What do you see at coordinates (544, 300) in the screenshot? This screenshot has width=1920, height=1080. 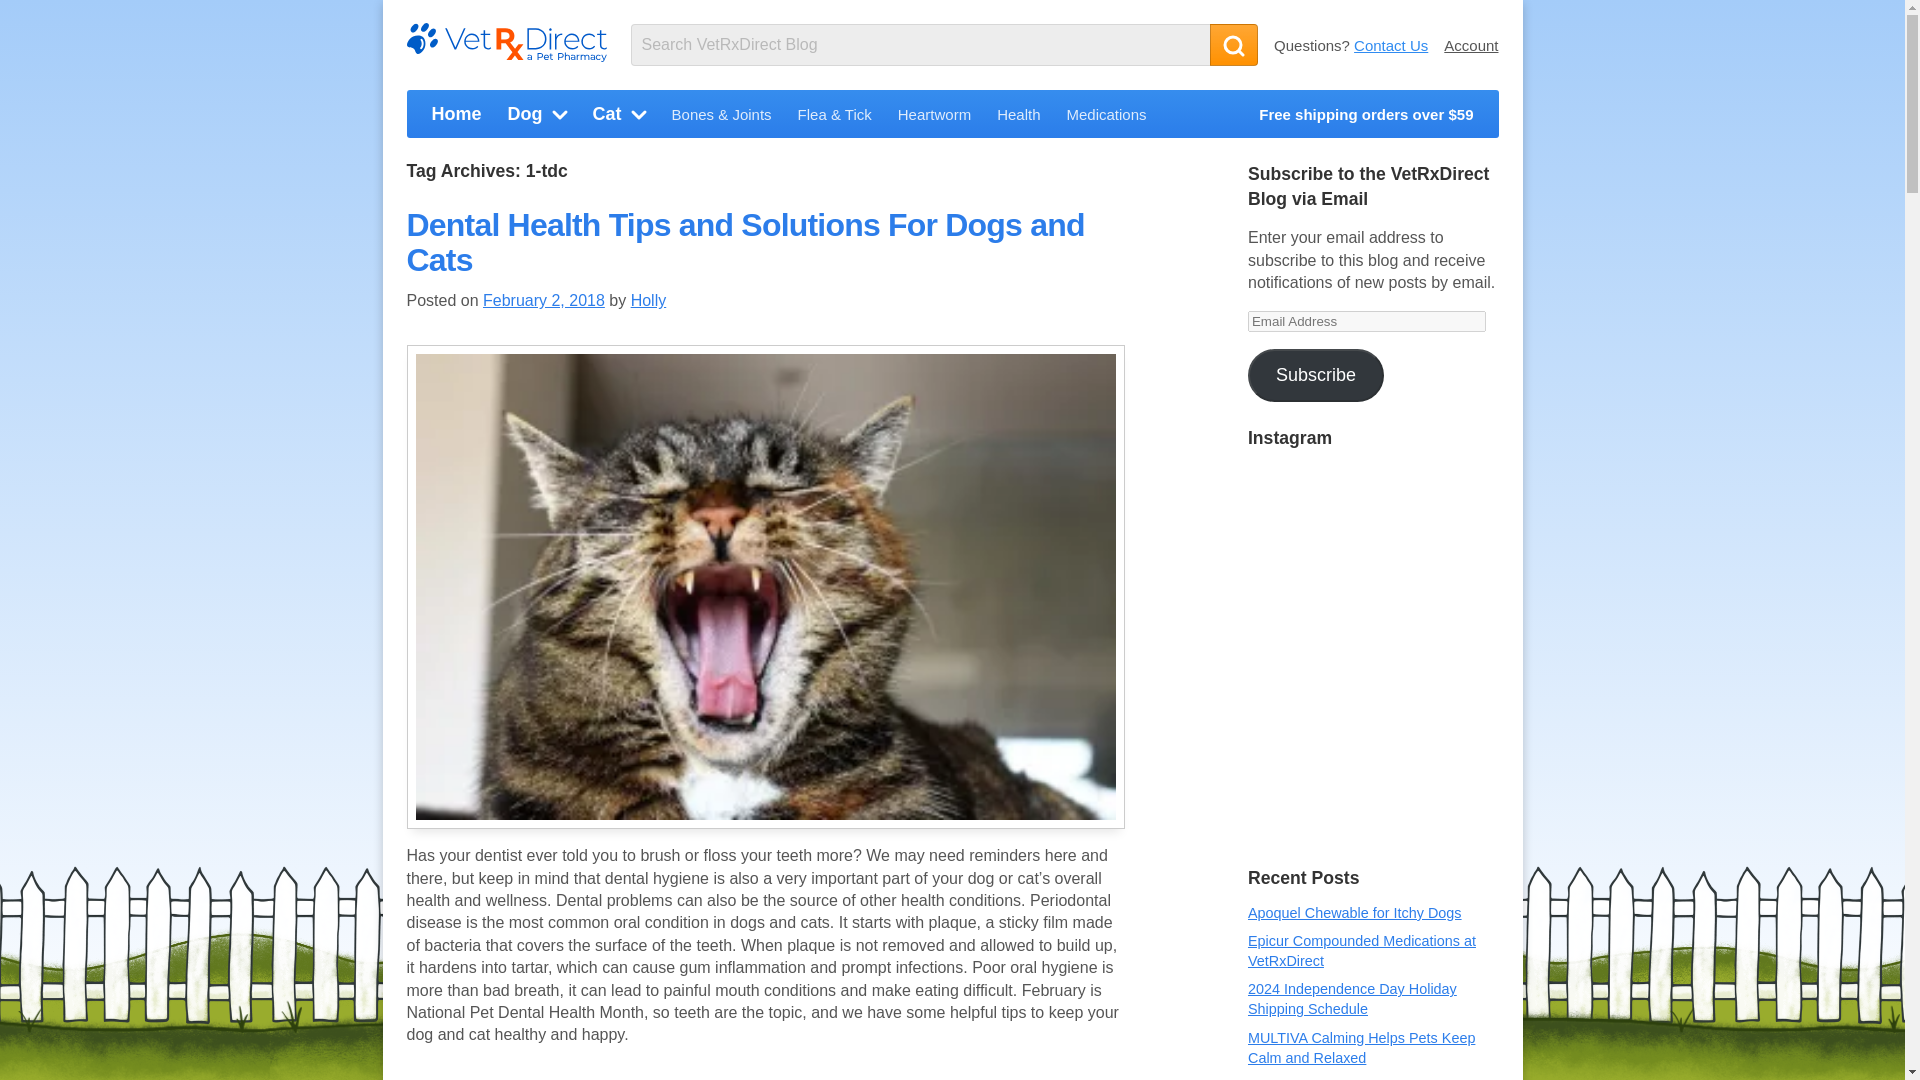 I see `7:30 am` at bounding box center [544, 300].